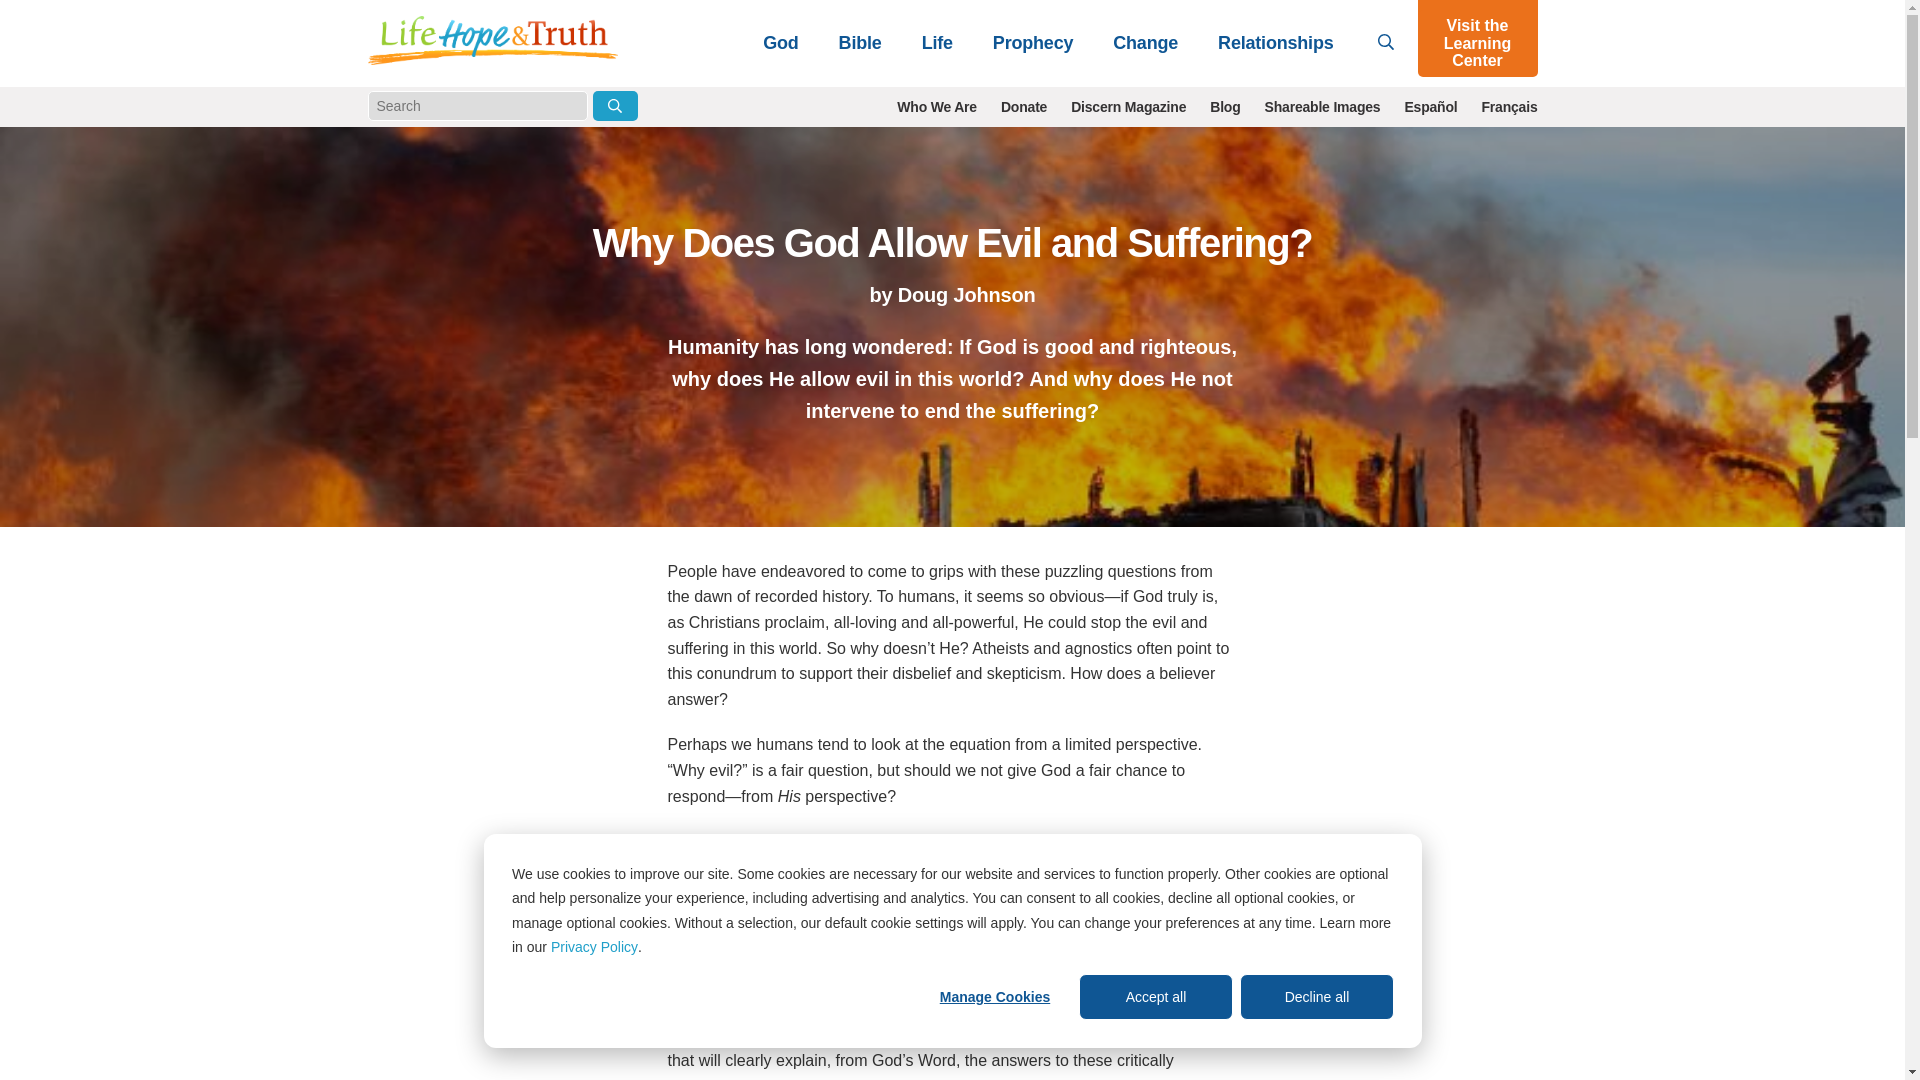 The image size is (1920, 1080). Describe the element at coordinates (780, 42) in the screenshot. I see `God` at that location.